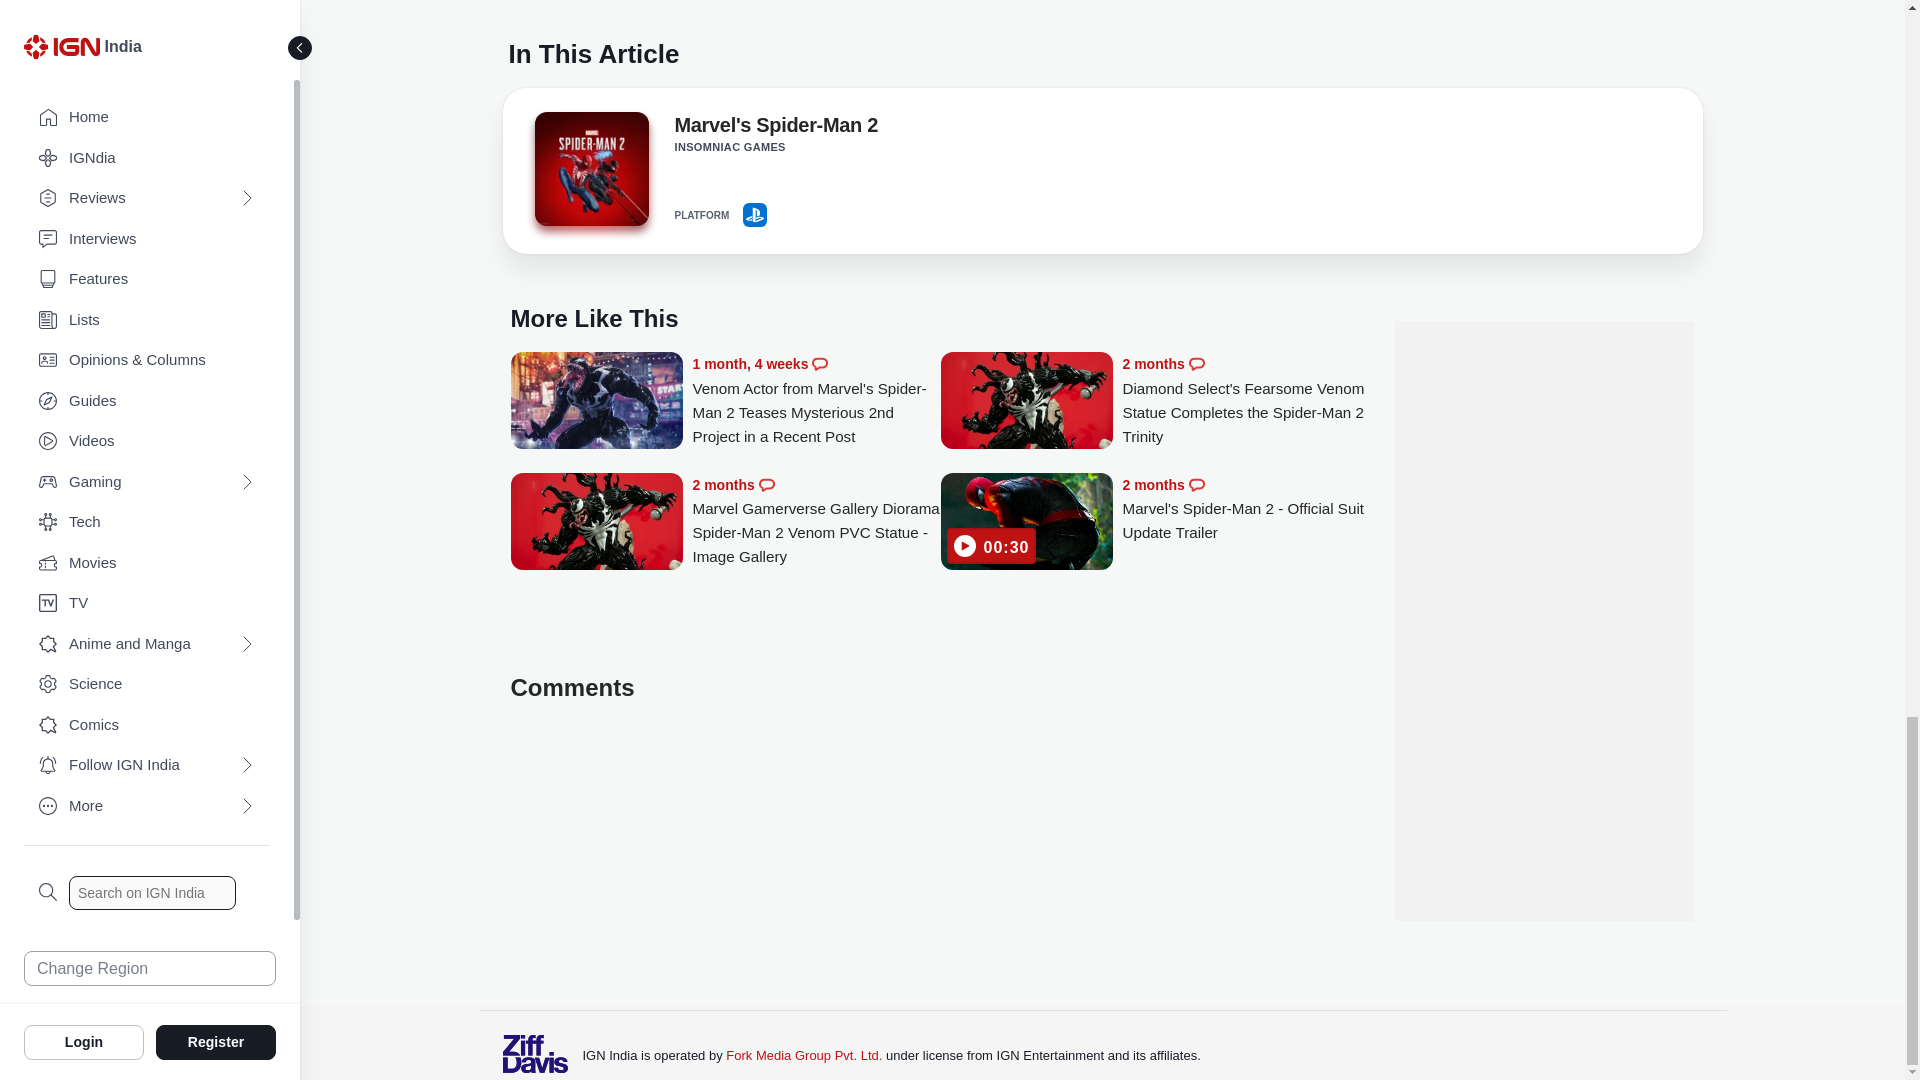  I want to click on Marvel's Spider-Man 2 - Official Suit Update Trailer, so click(1026, 523).